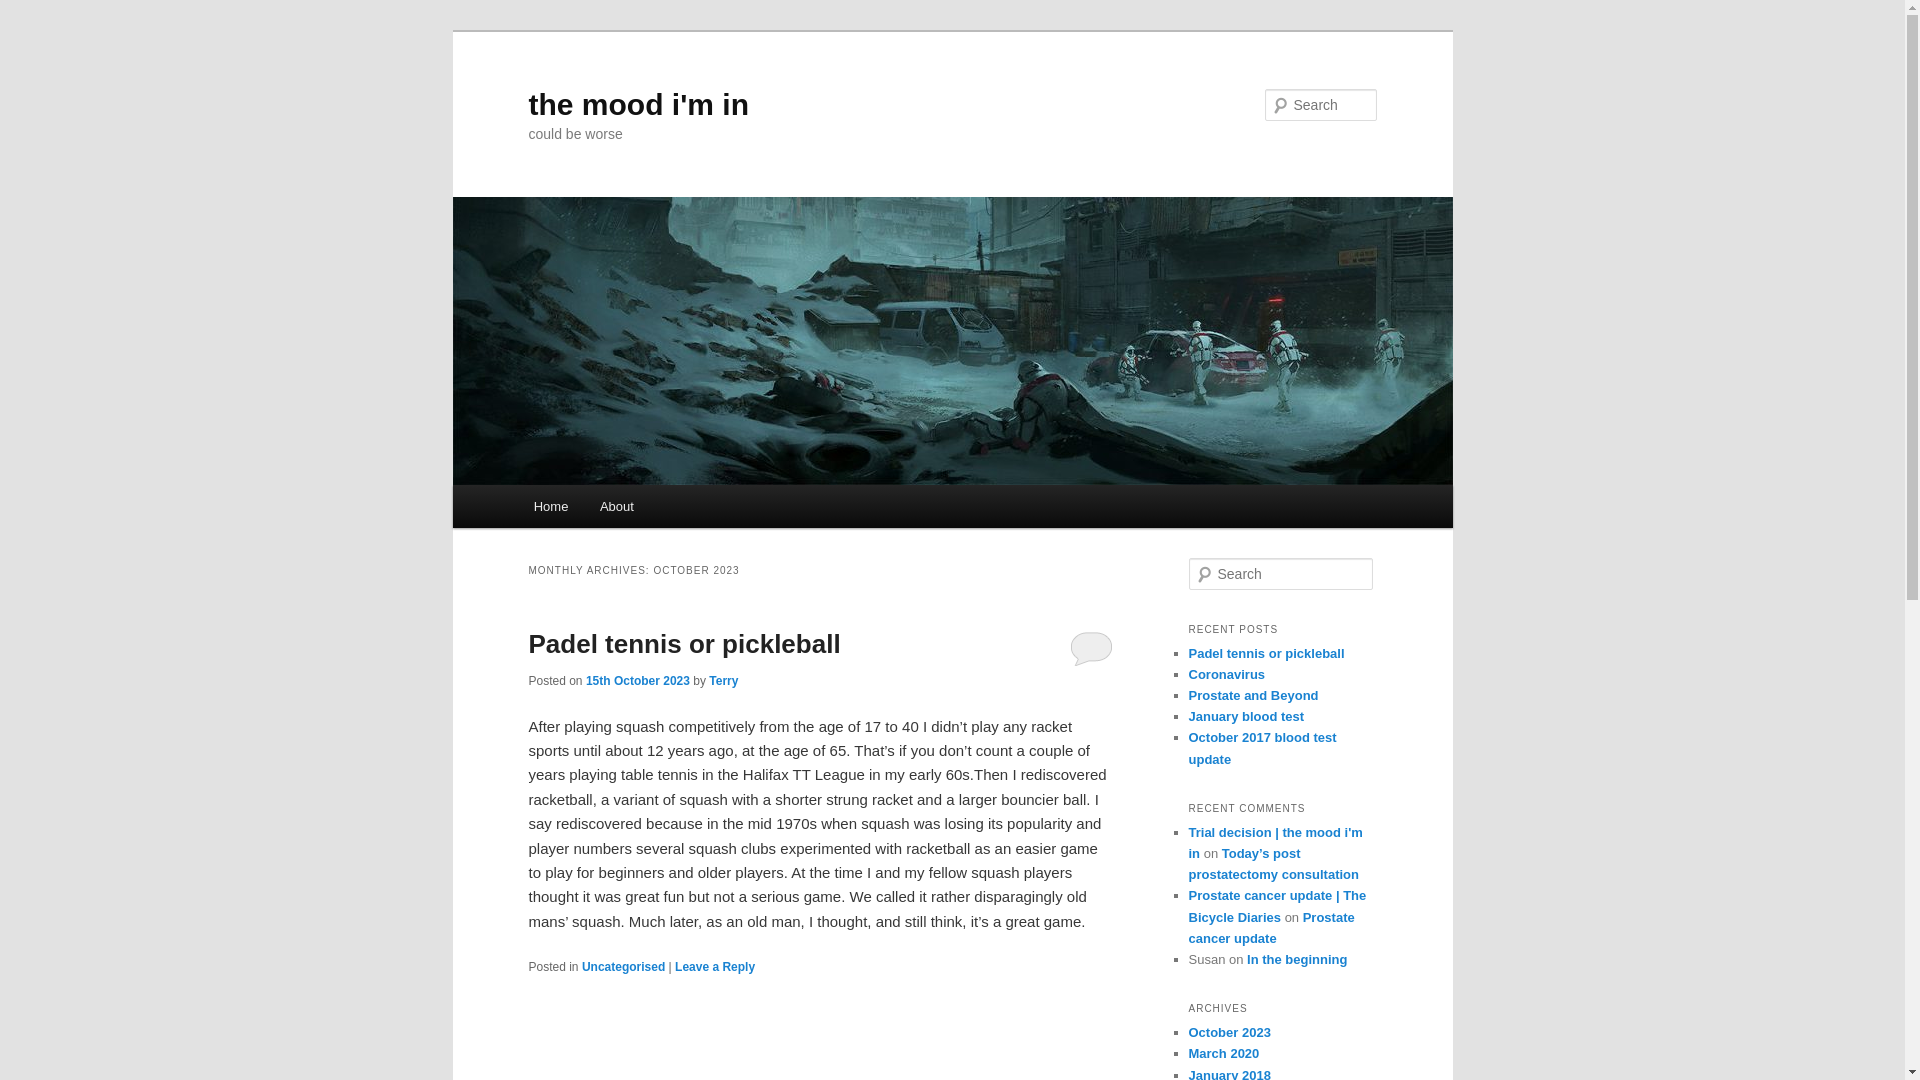 This screenshot has height=1080, width=1920. I want to click on Uncategorised, so click(622, 967).